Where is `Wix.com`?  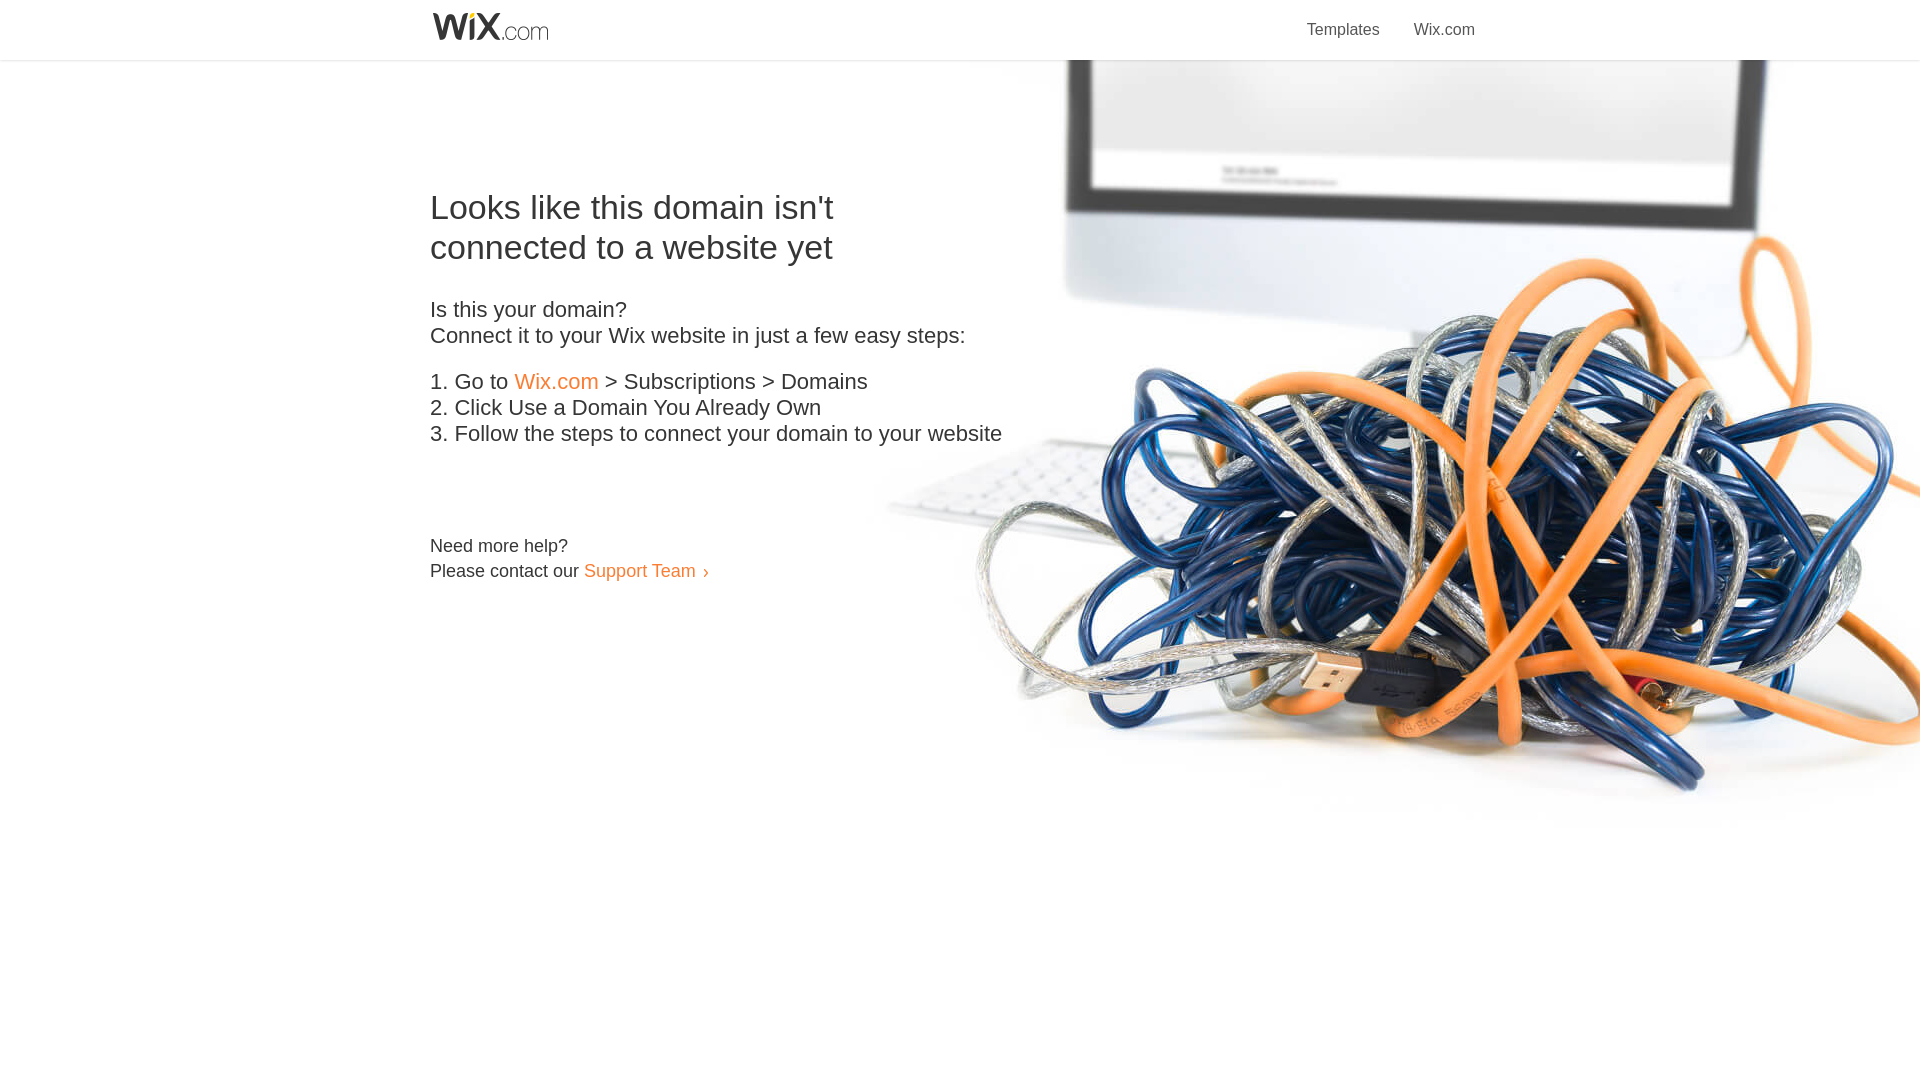
Wix.com is located at coordinates (556, 382).